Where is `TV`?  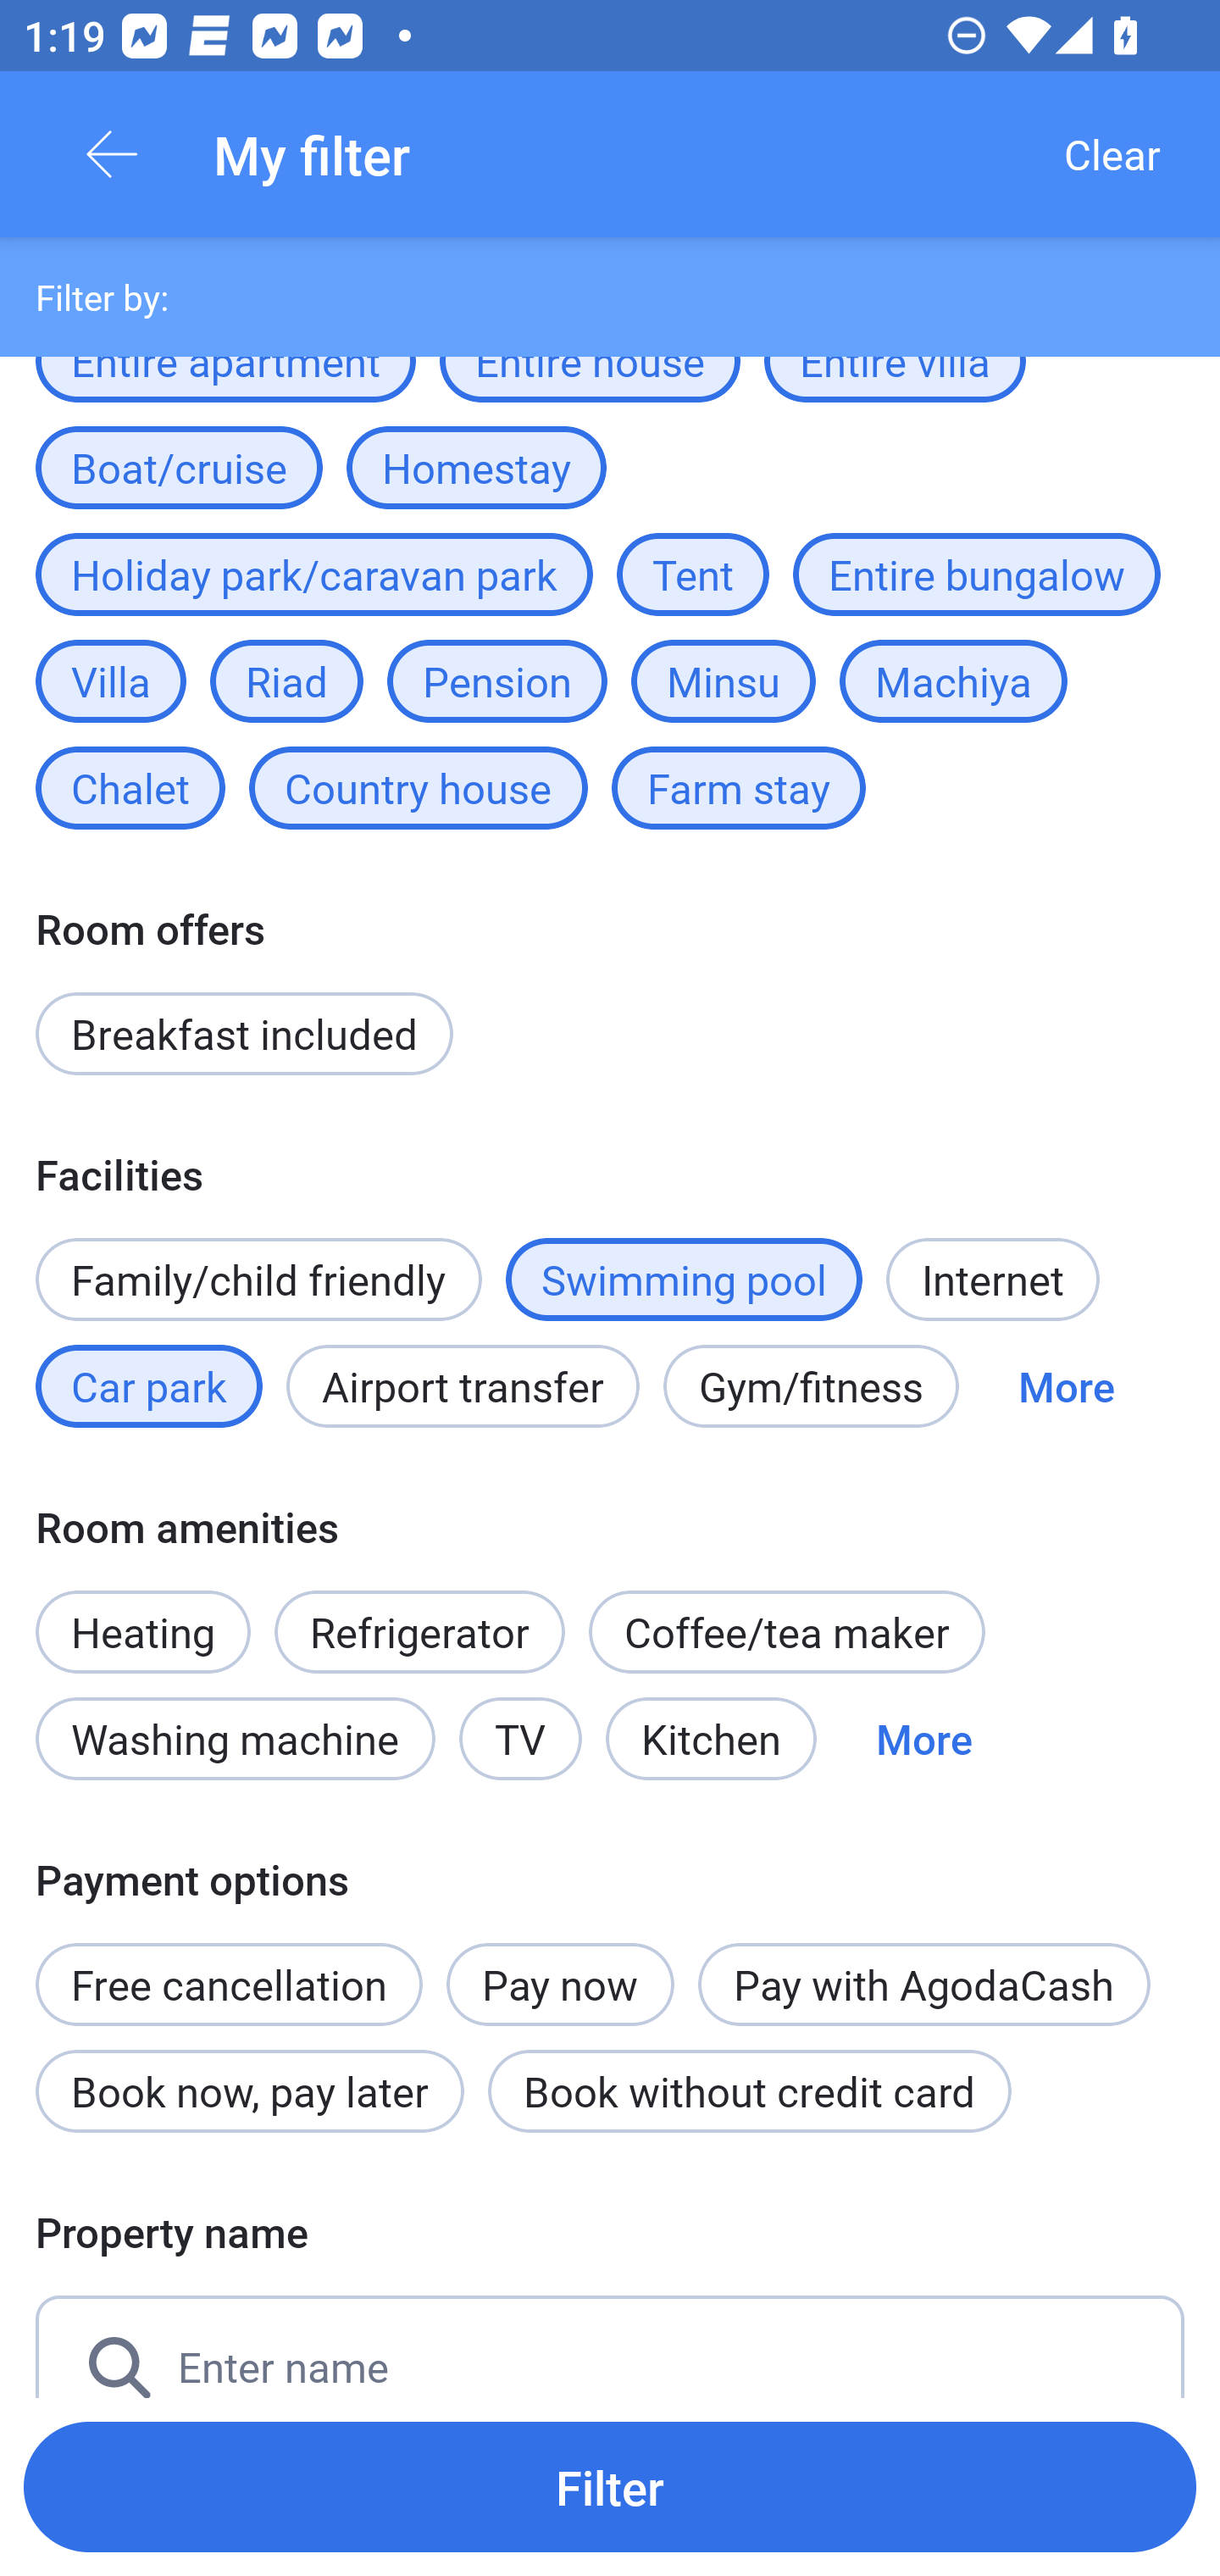
TV is located at coordinates (520, 1739).